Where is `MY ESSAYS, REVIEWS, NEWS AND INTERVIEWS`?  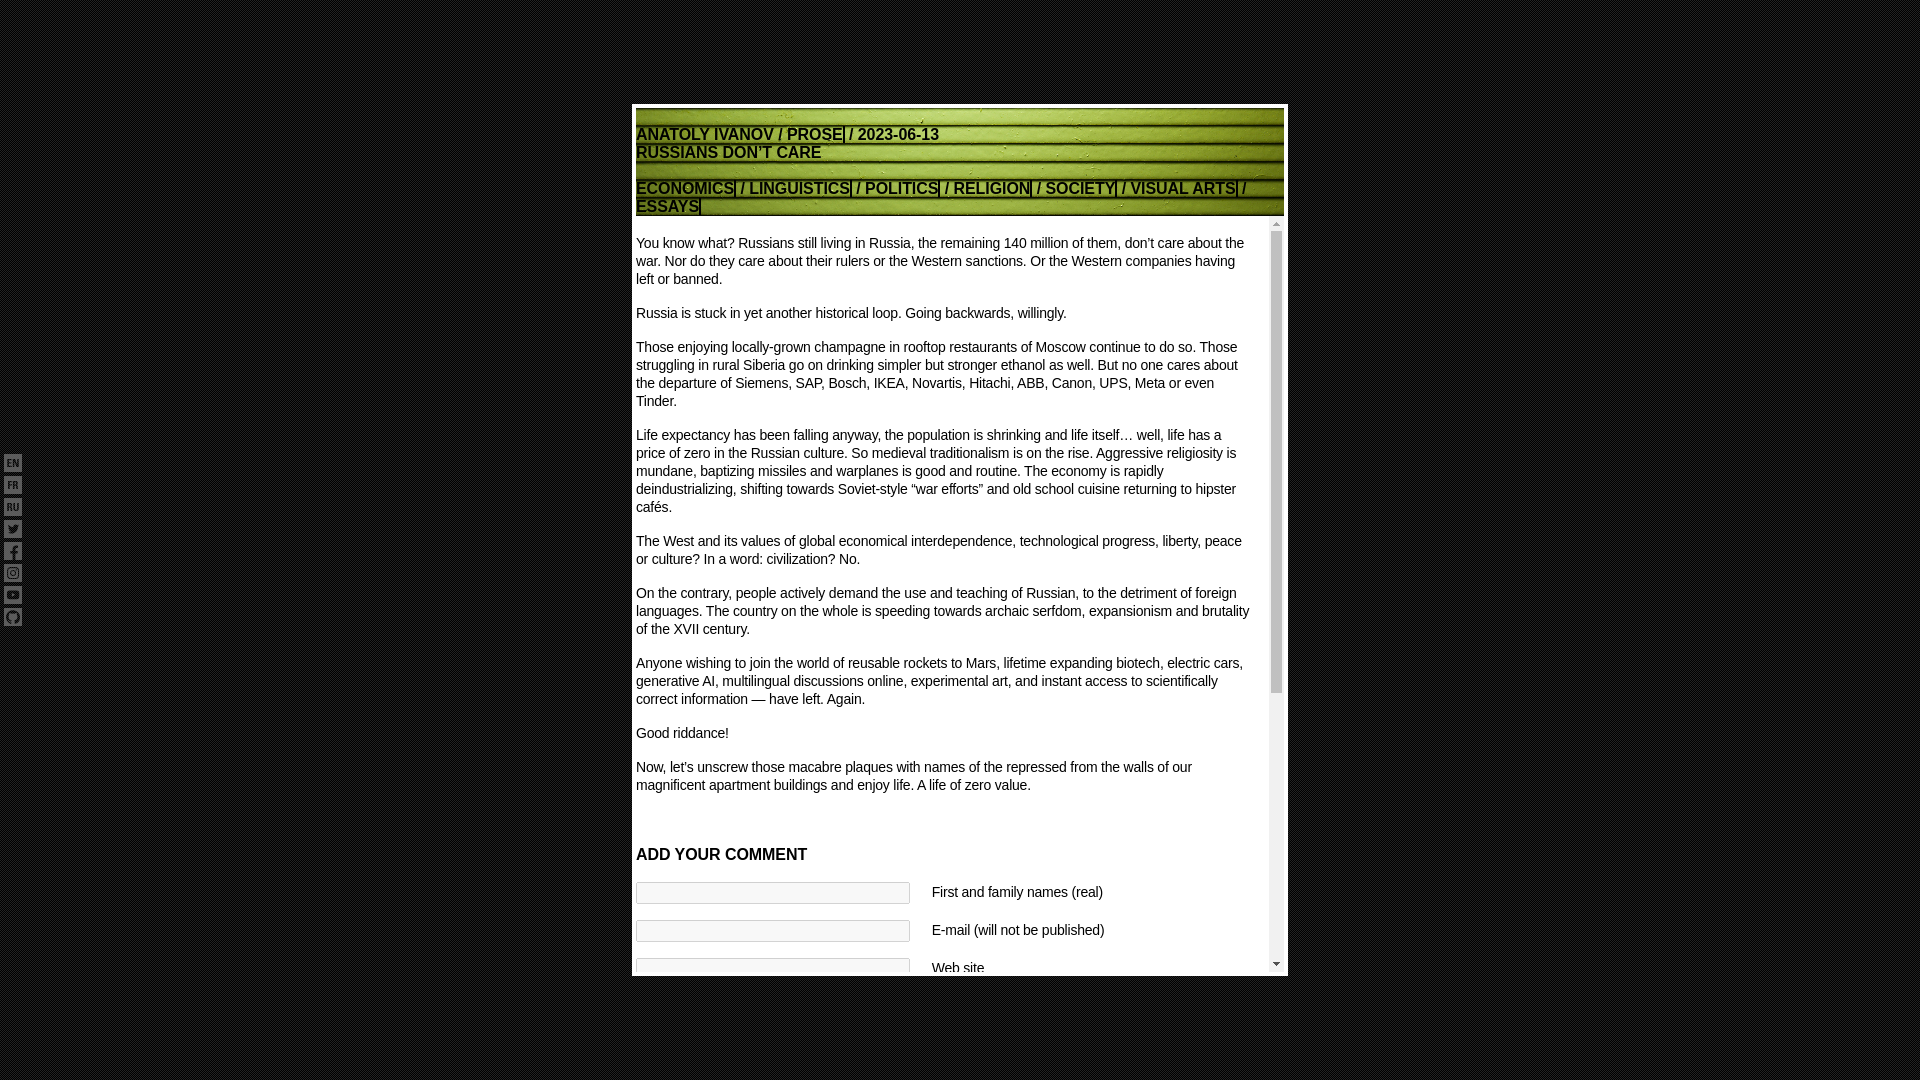
MY ESSAYS, REVIEWS, NEWS AND INTERVIEWS is located at coordinates (740, 134).